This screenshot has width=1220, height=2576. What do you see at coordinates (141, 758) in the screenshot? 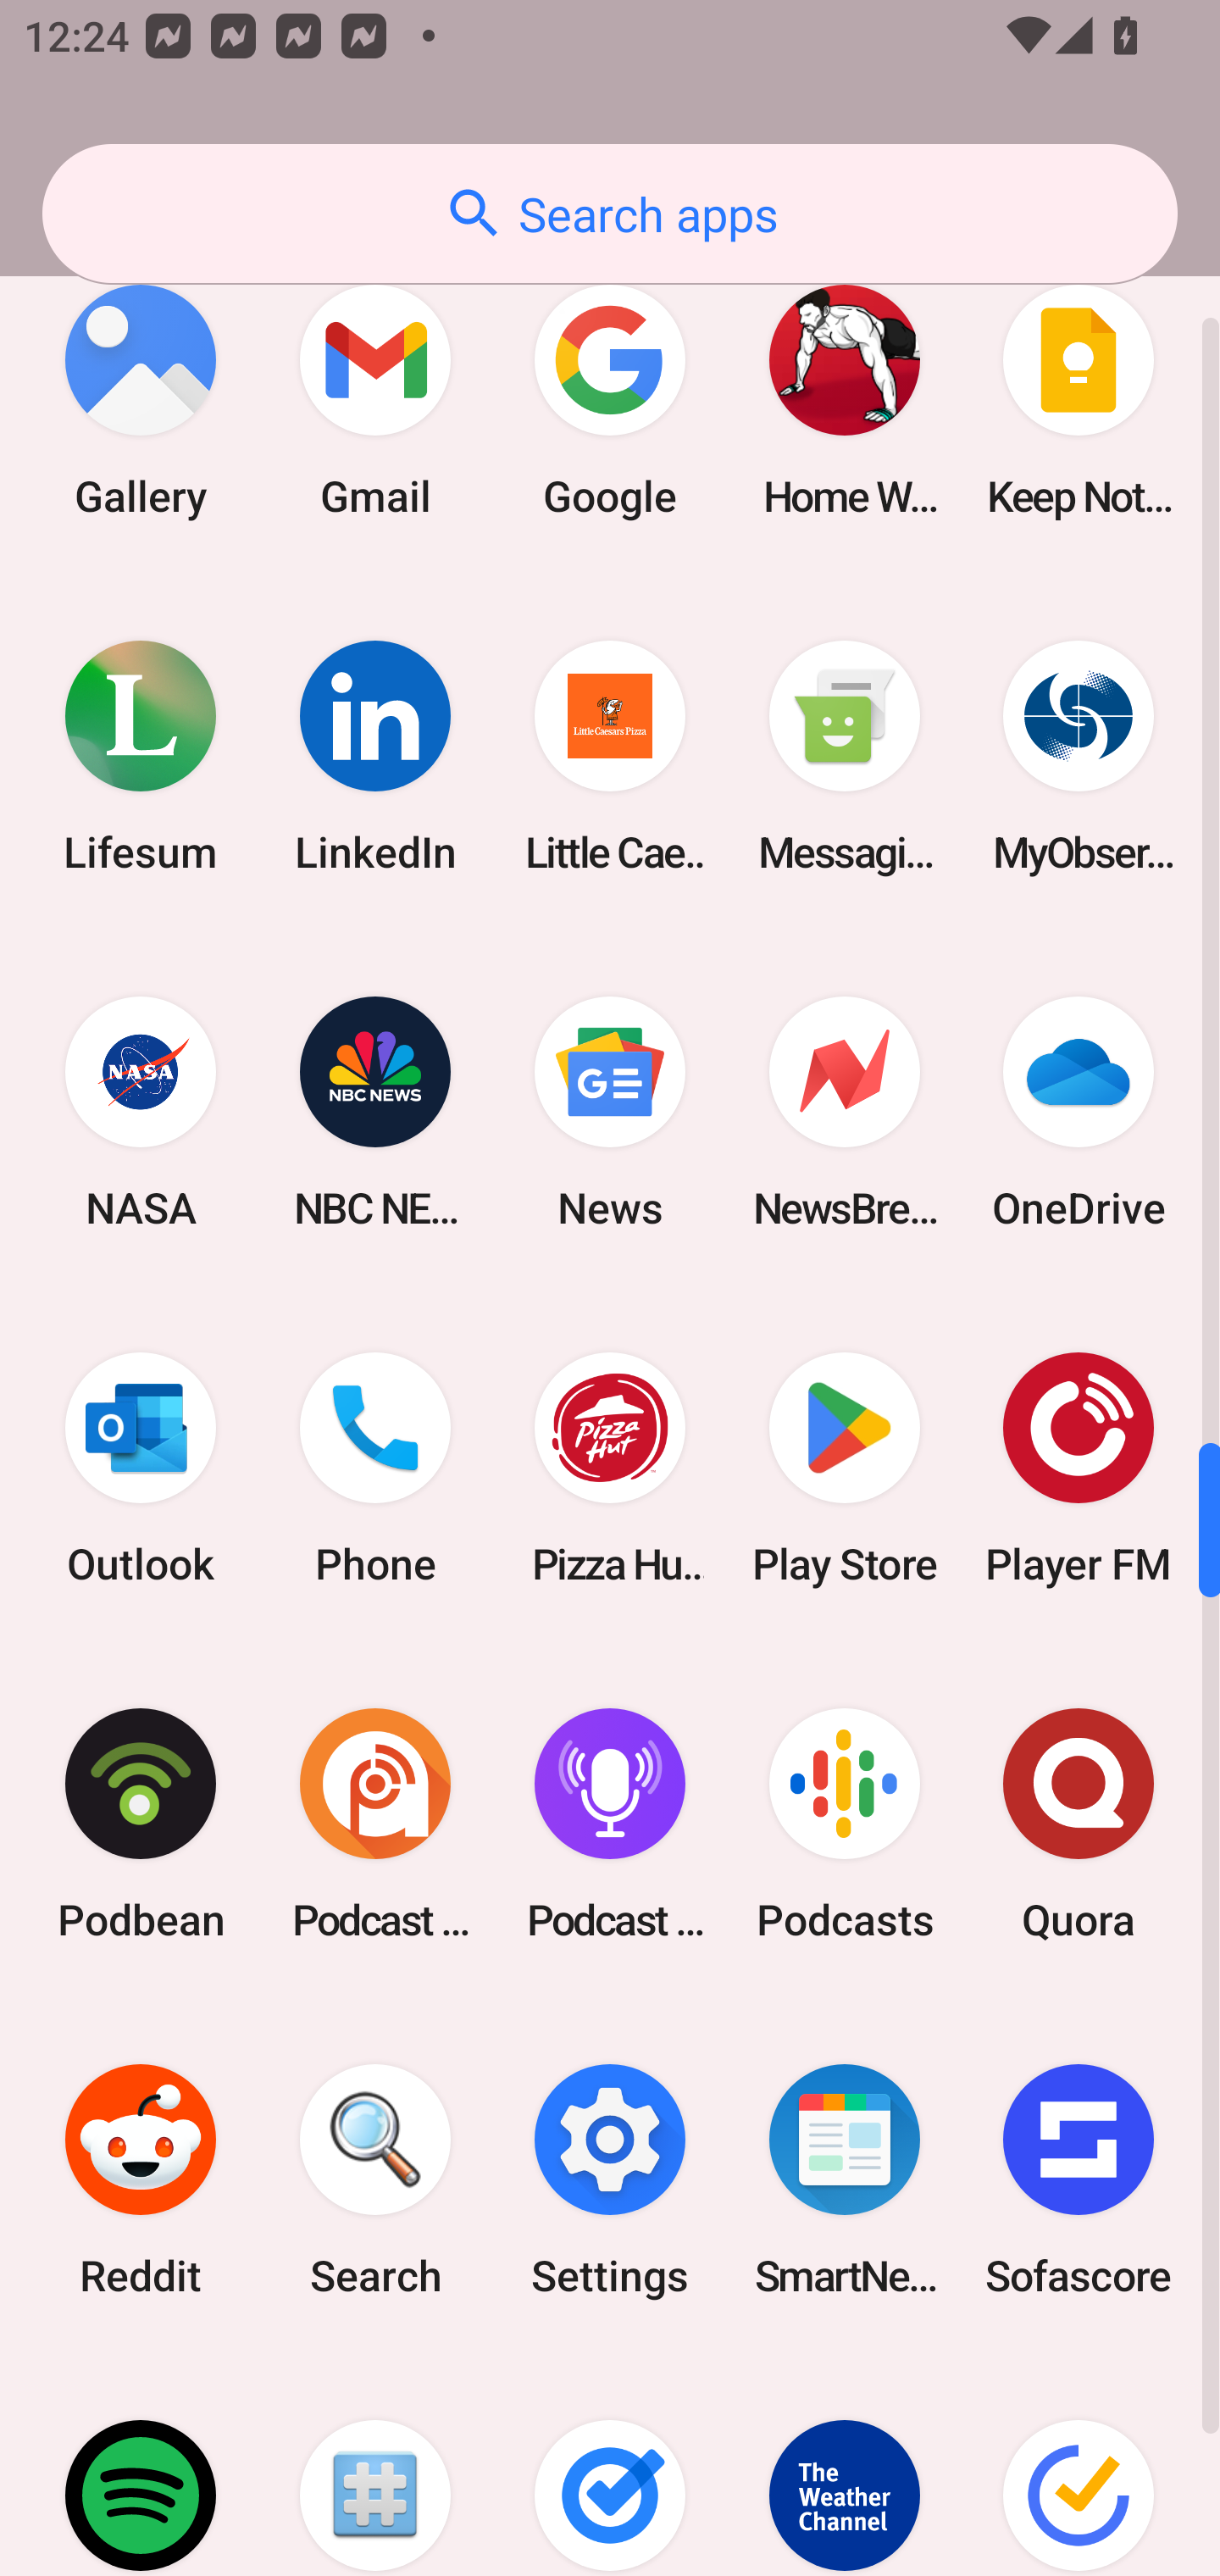
I see `Lifesum` at bounding box center [141, 758].